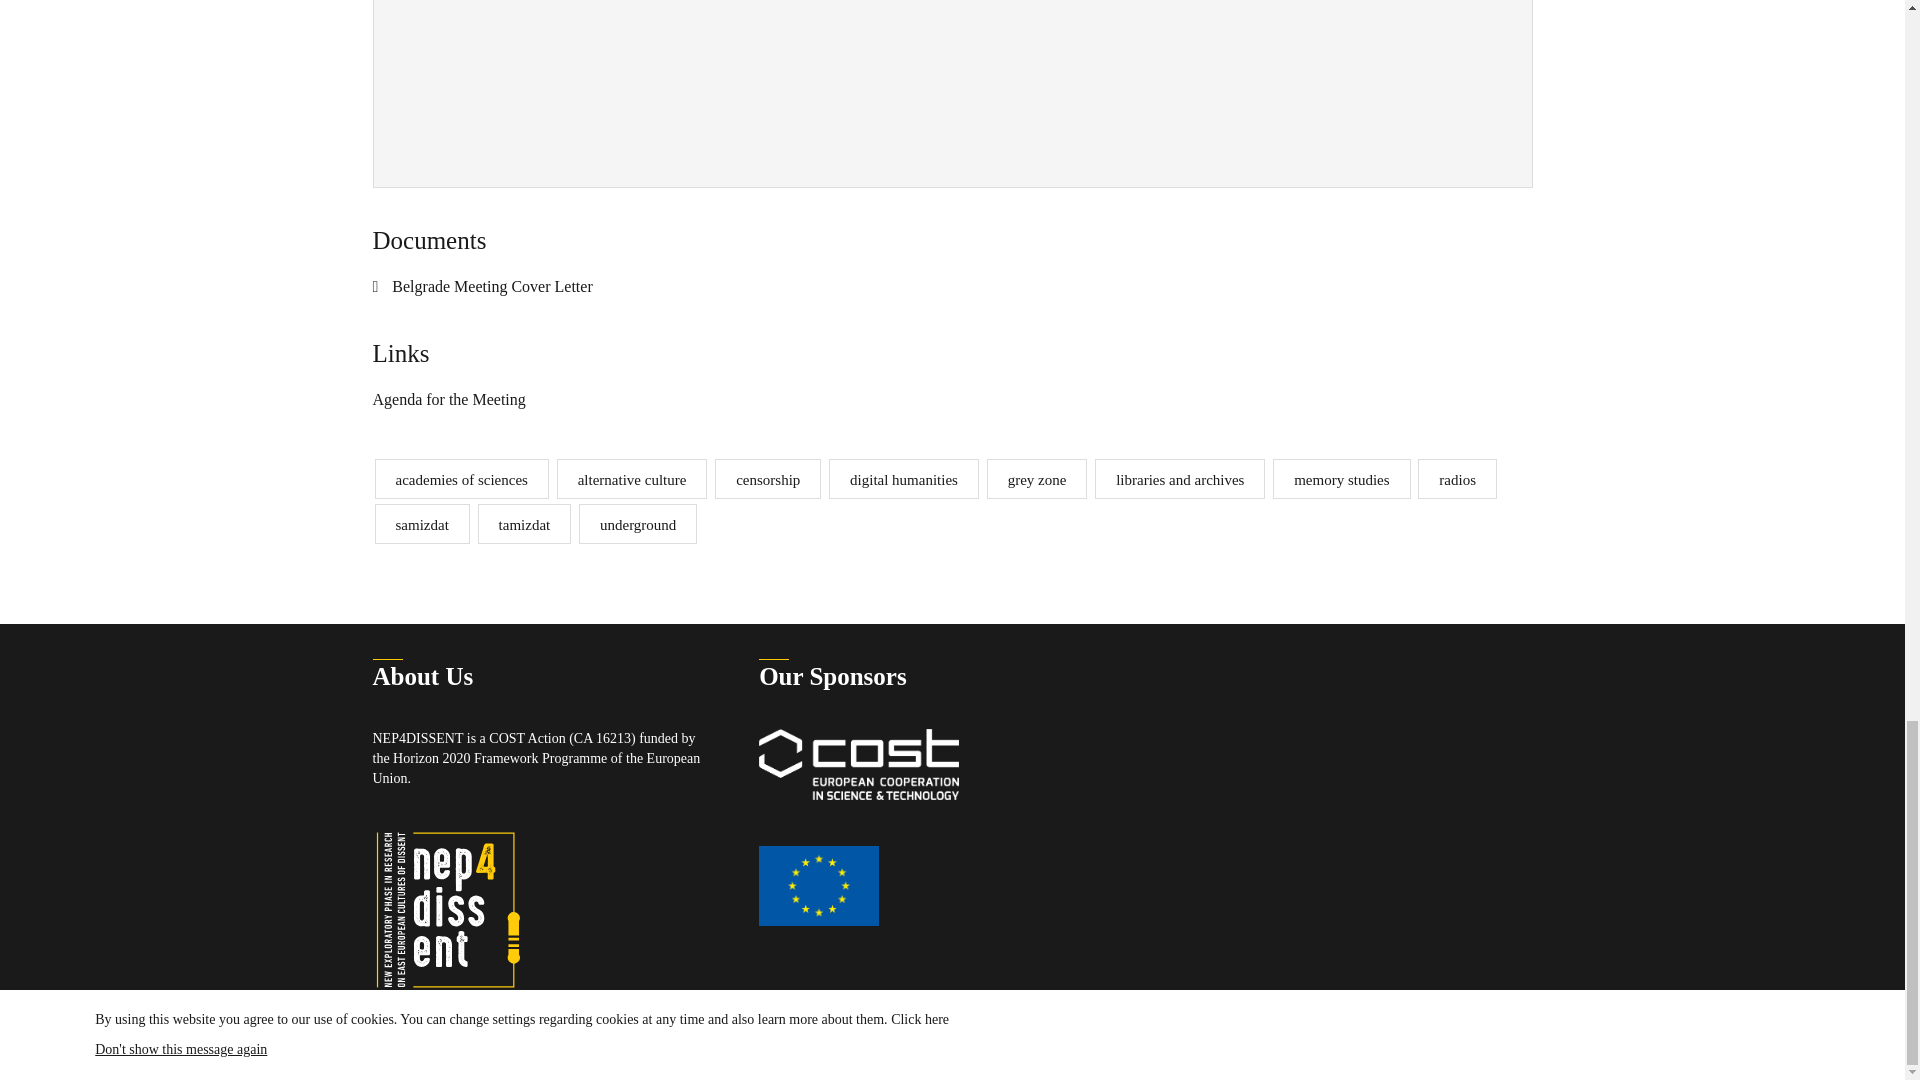 This screenshot has width=1920, height=1080. Describe the element at coordinates (1180, 478) in the screenshot. I see `libraries and archives` at that location.